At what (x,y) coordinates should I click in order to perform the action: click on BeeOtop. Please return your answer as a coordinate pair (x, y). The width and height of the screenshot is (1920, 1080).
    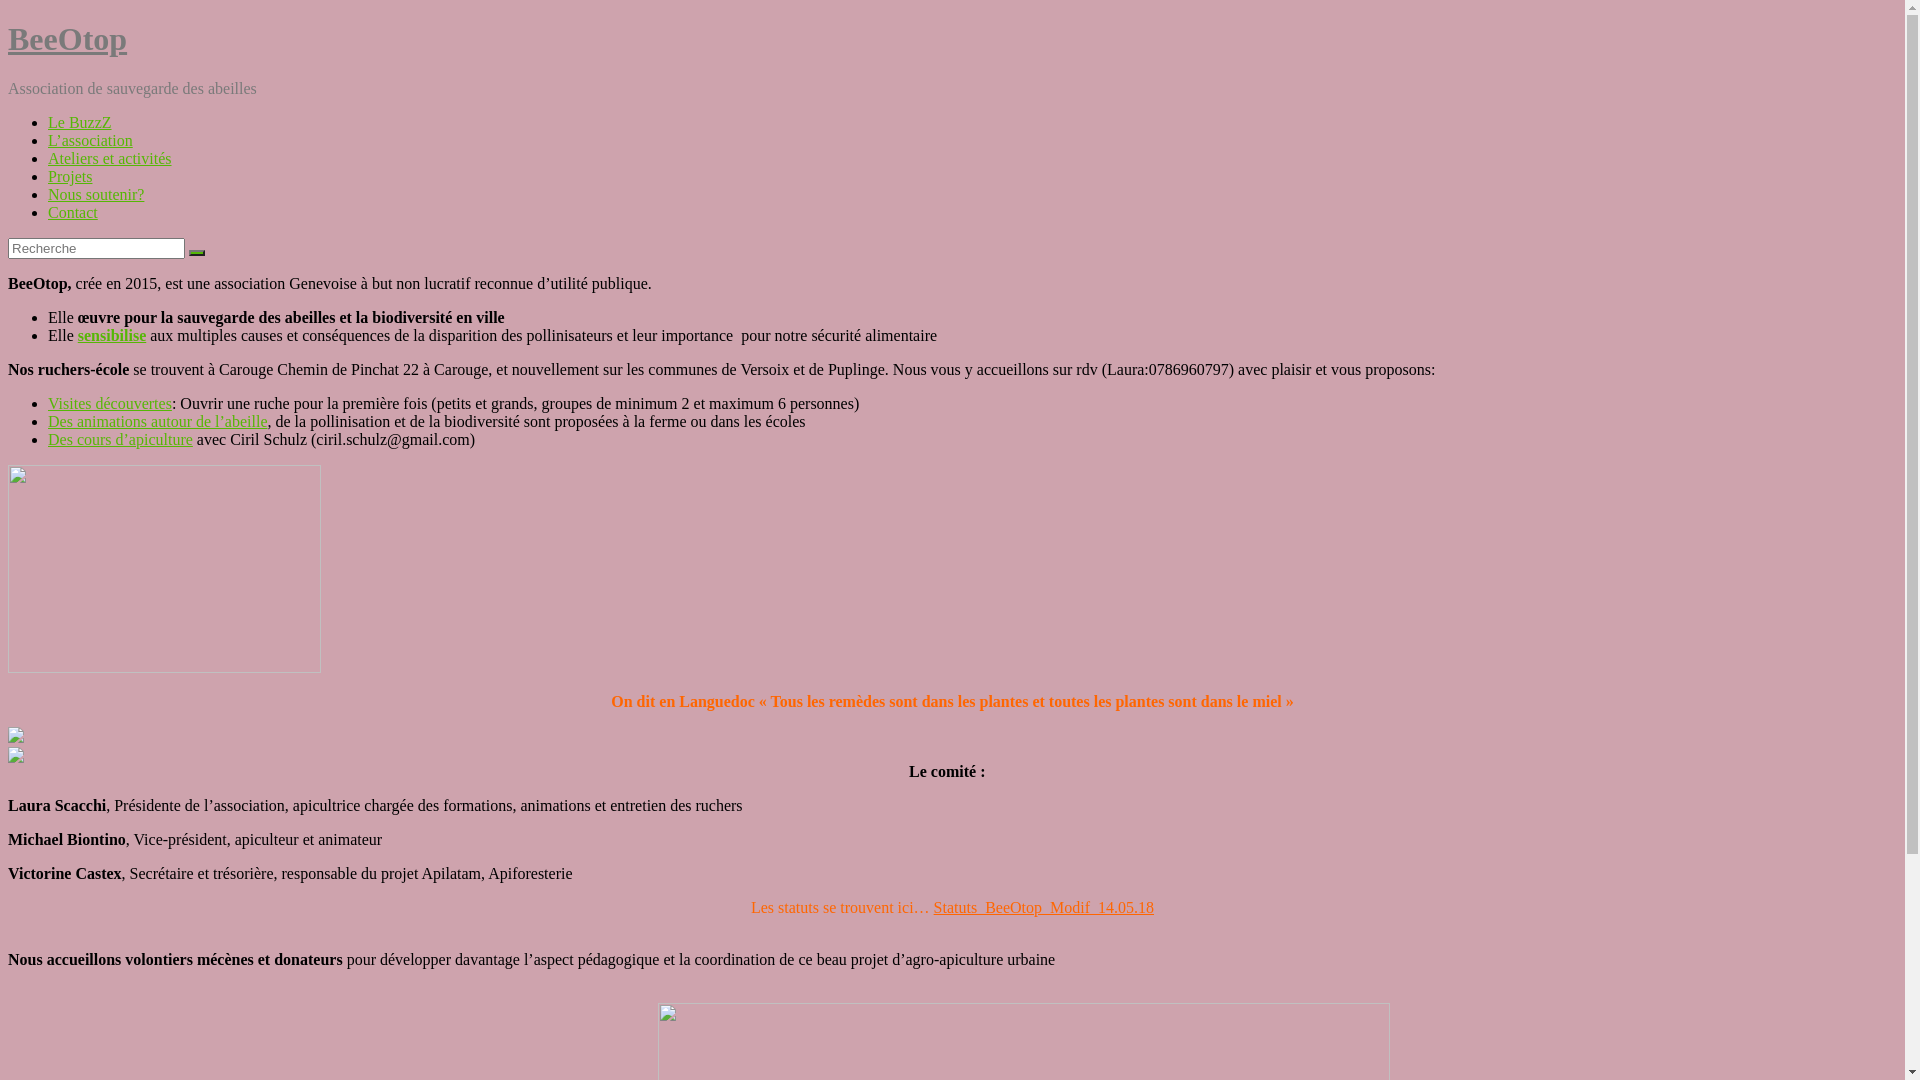
    Looking at the image, I should click on (68, 39).